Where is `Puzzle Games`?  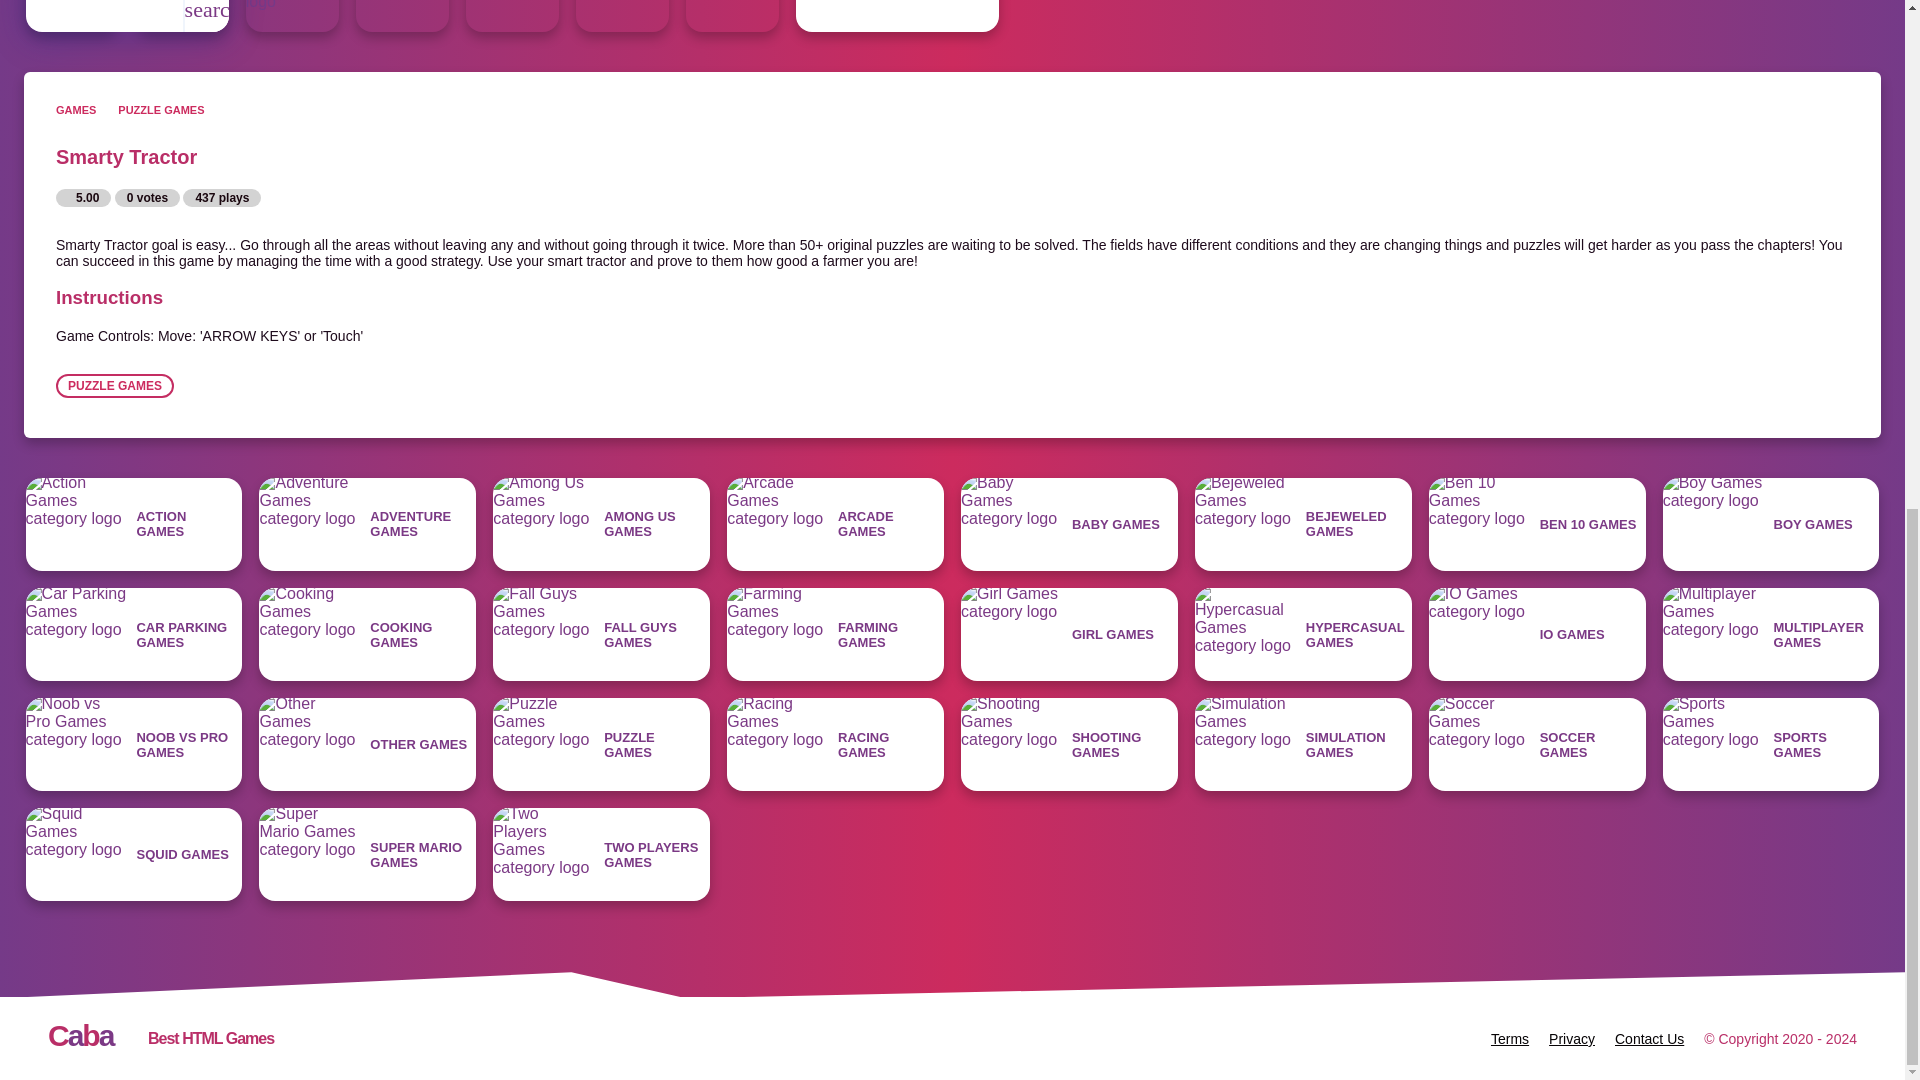 Puzzle Games is located at coordinates (897, 16).